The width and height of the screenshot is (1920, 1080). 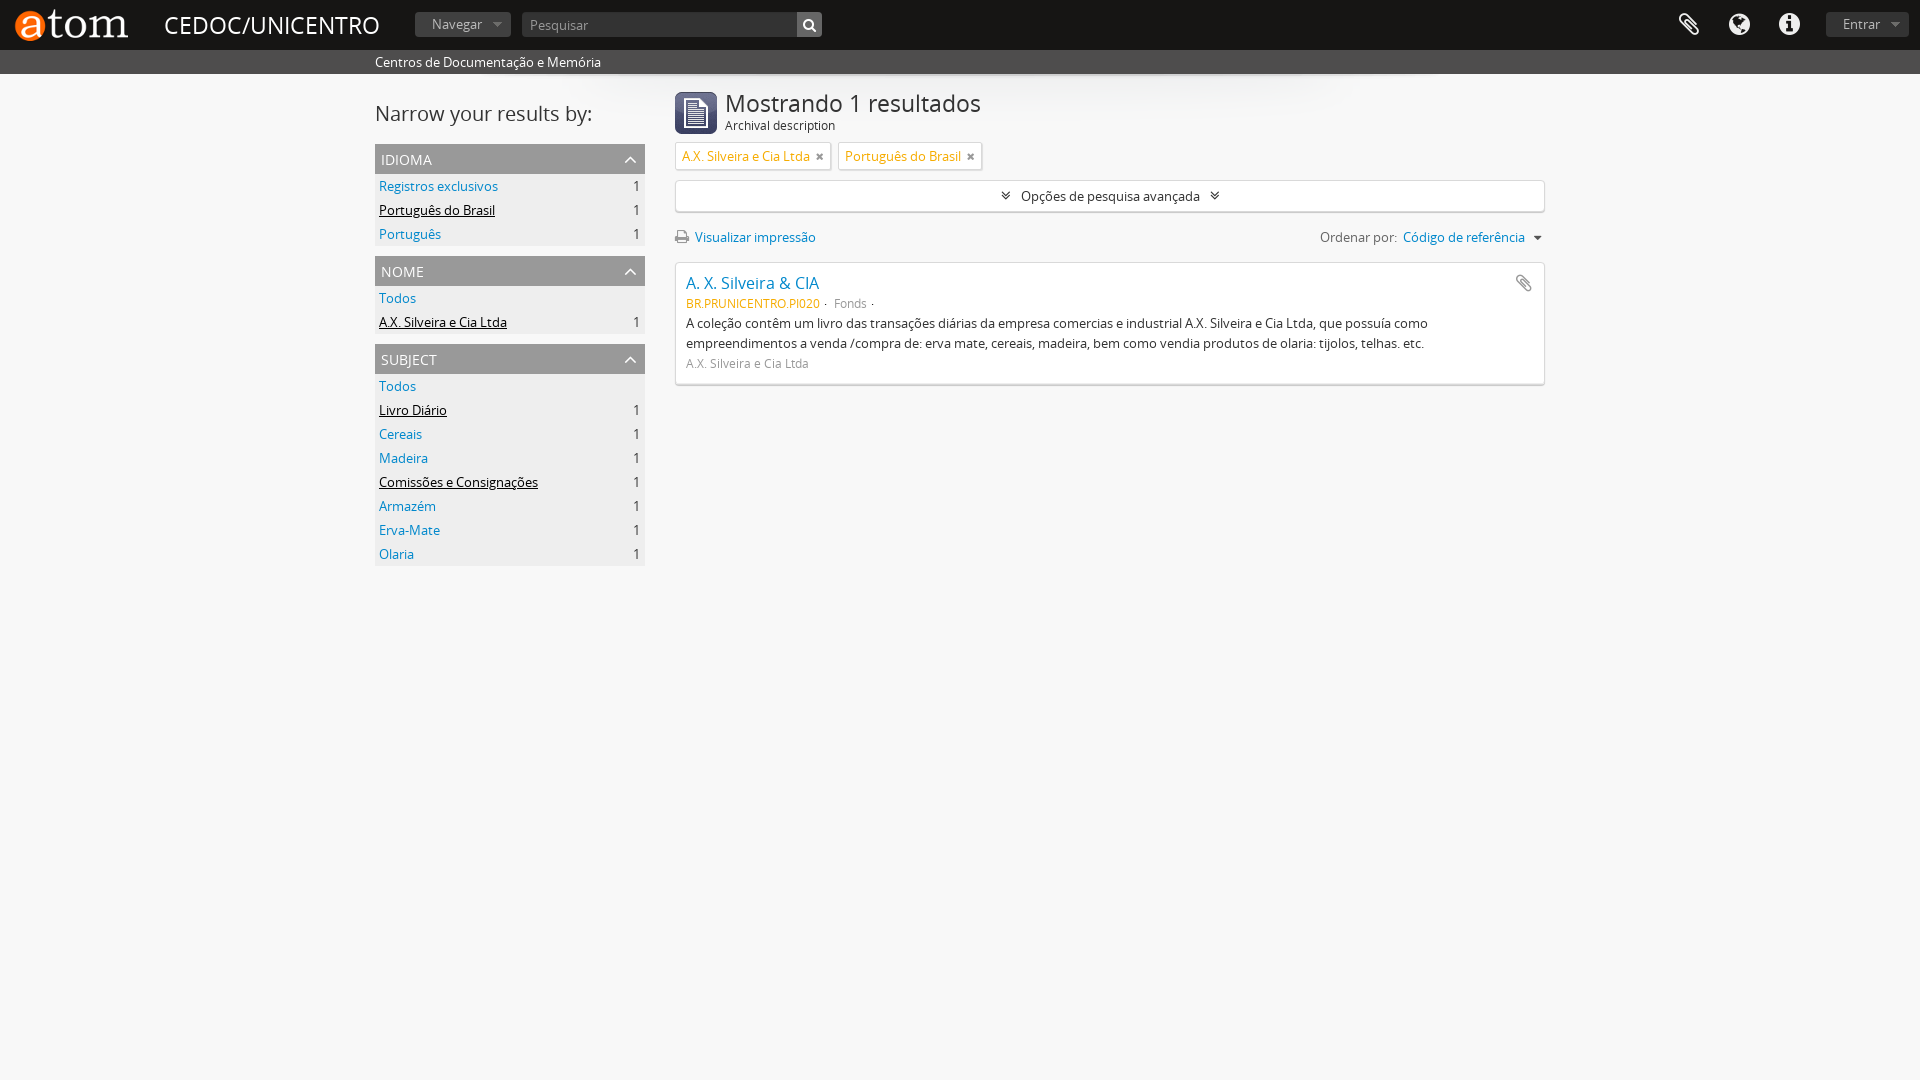 I want to click on Cereais, so click(x=400, y=434).